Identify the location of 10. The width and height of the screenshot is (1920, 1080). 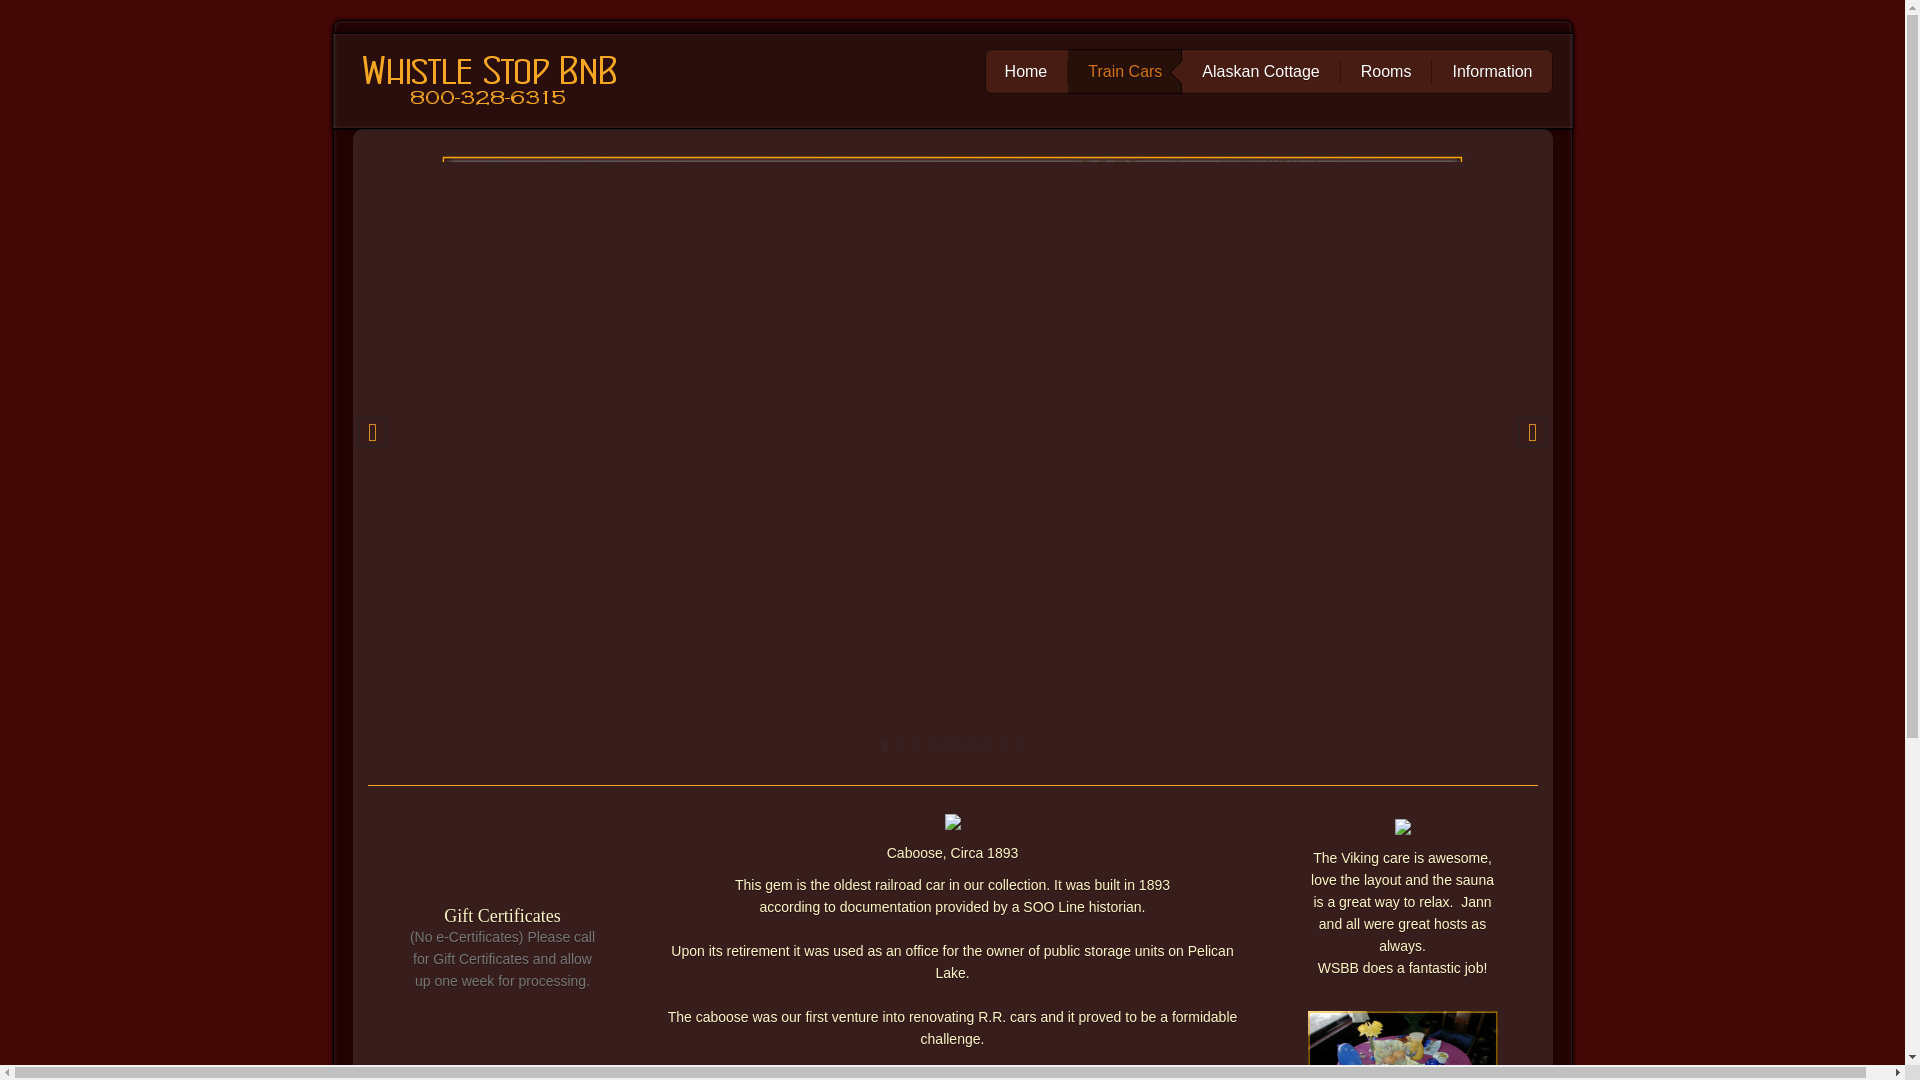
(1019, 746).